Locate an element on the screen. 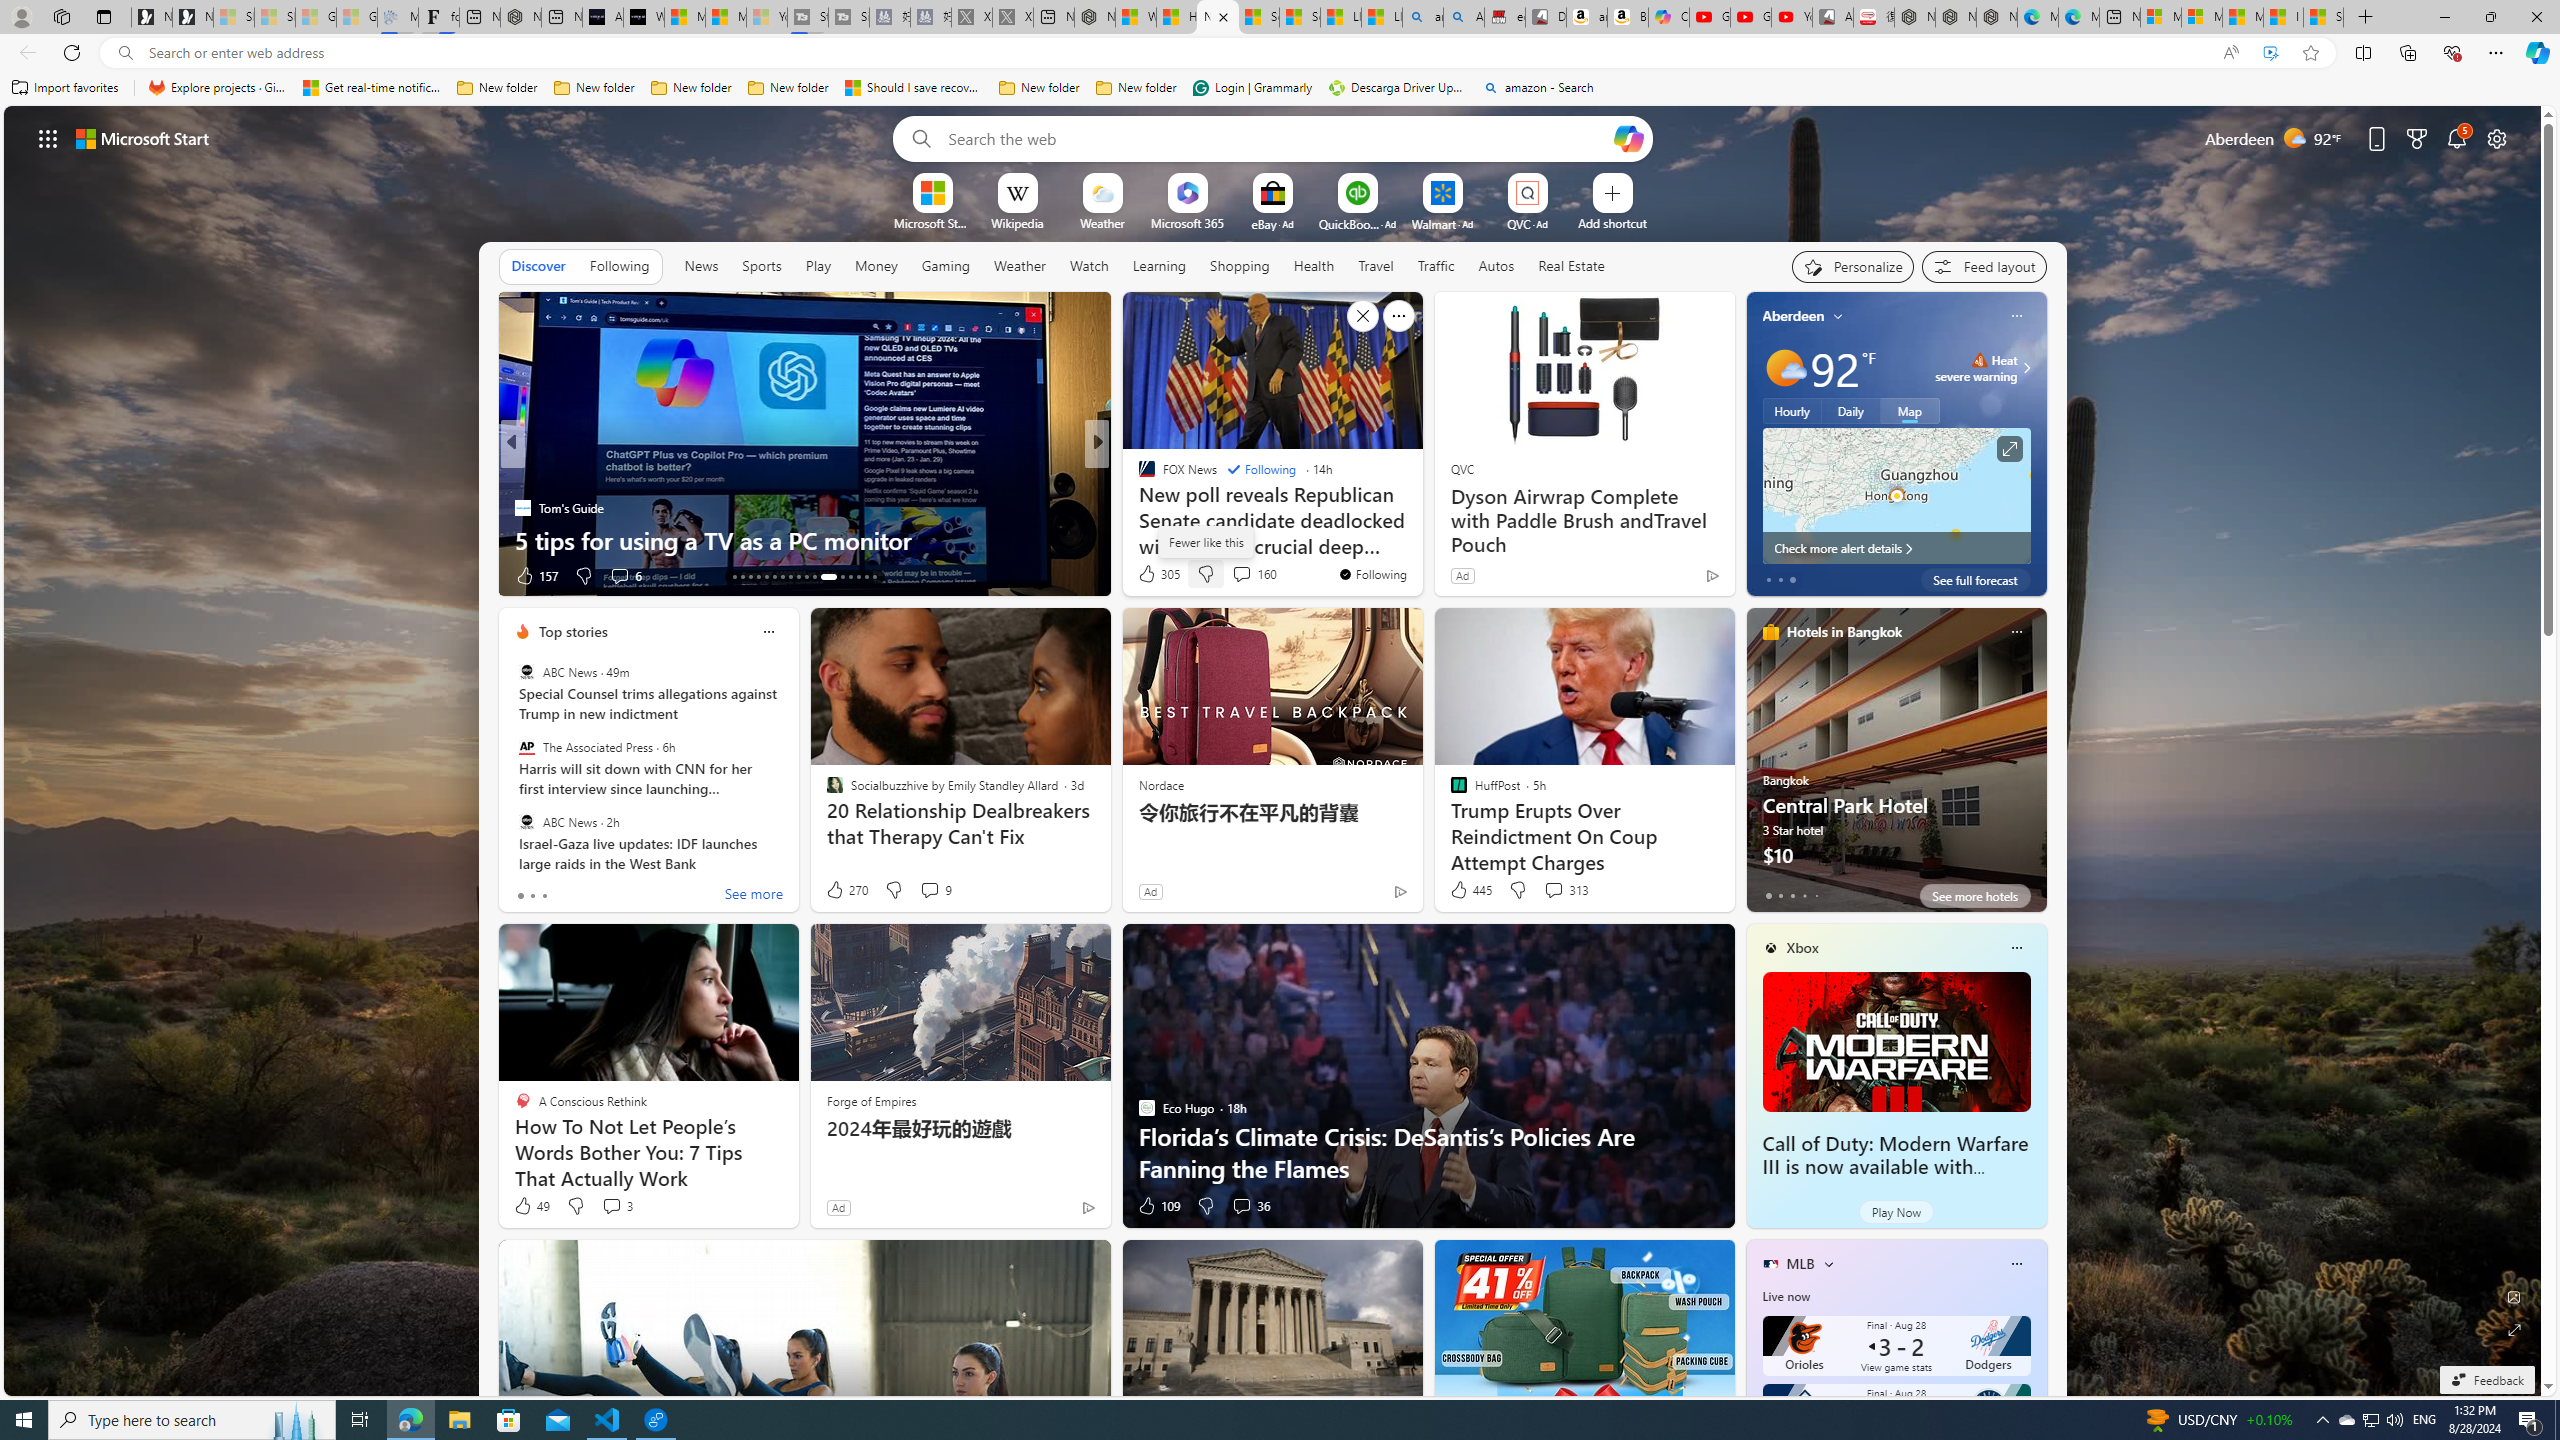  Copilot is located at coordinates (1668, 17).